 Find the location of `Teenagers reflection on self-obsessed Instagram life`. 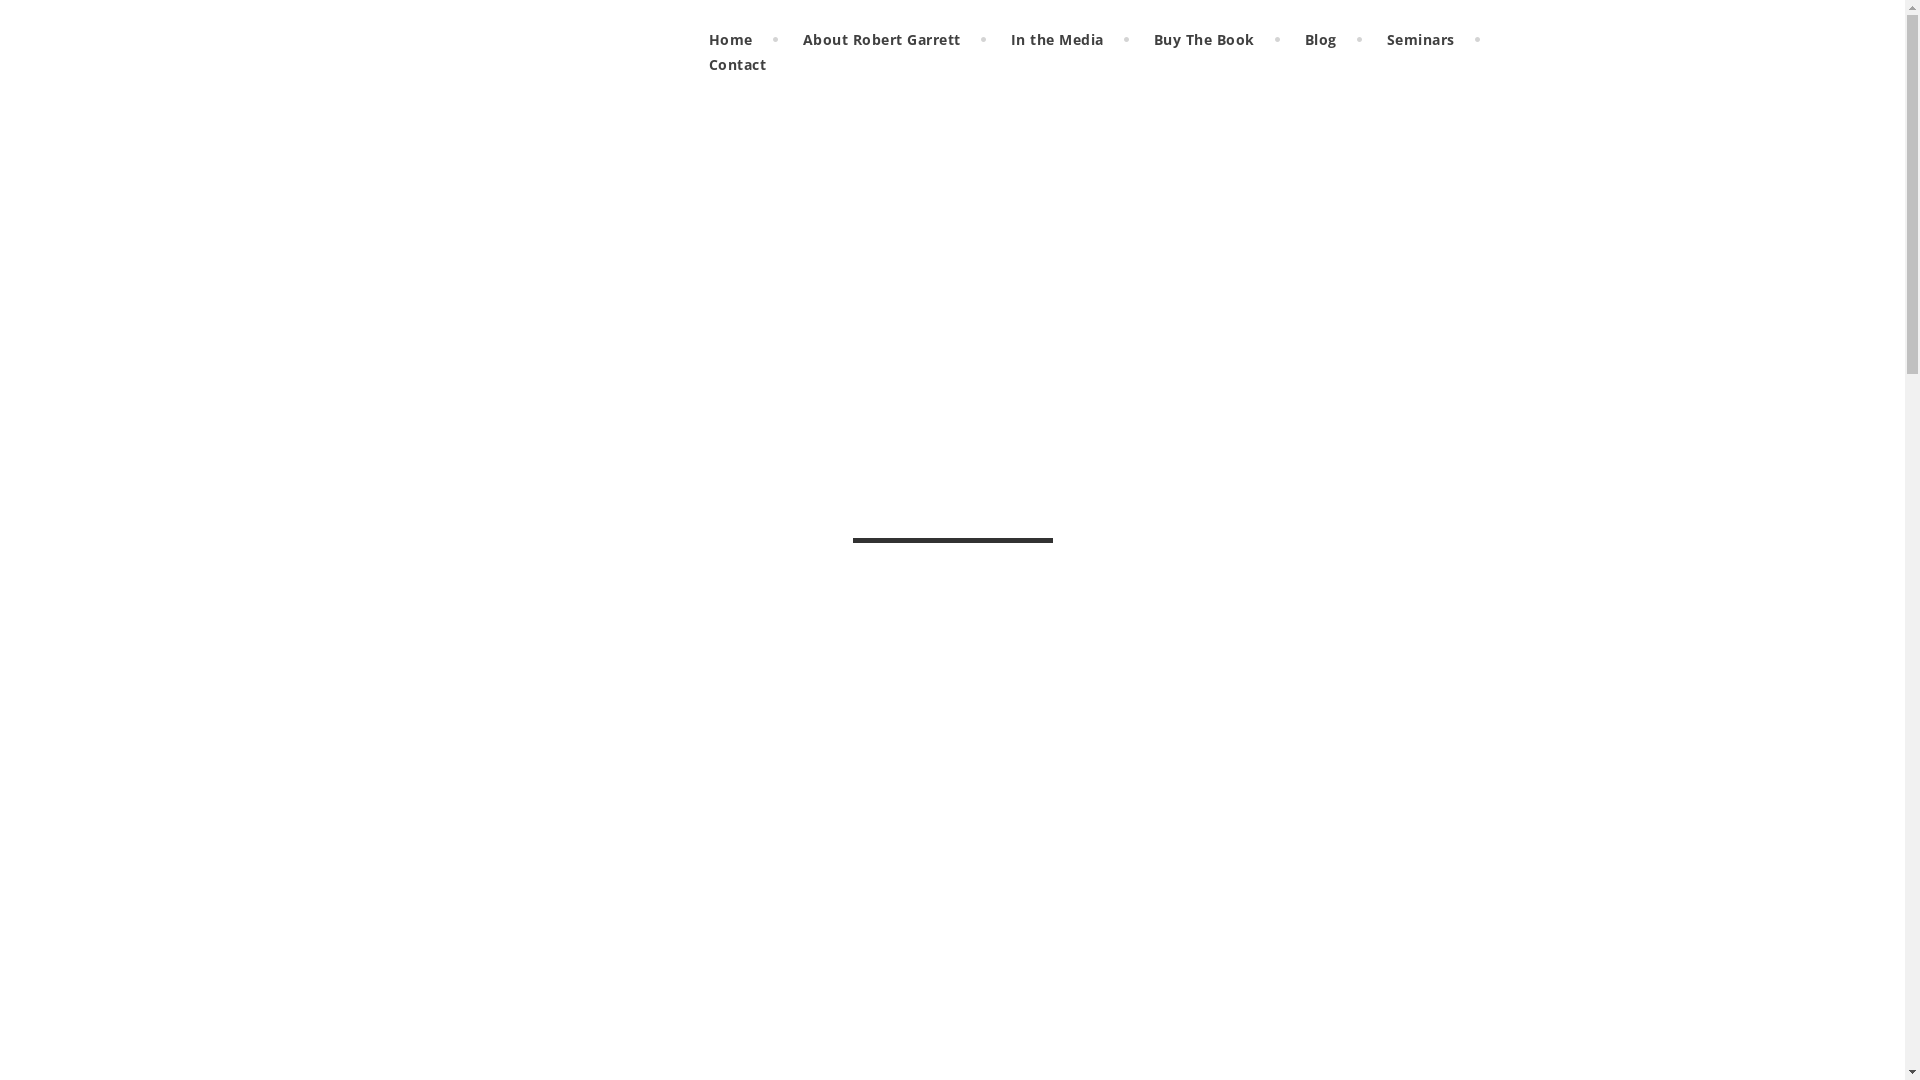

Teenagers reflection on self-obsessed Instagram life is located at coordinates (1326, 982).